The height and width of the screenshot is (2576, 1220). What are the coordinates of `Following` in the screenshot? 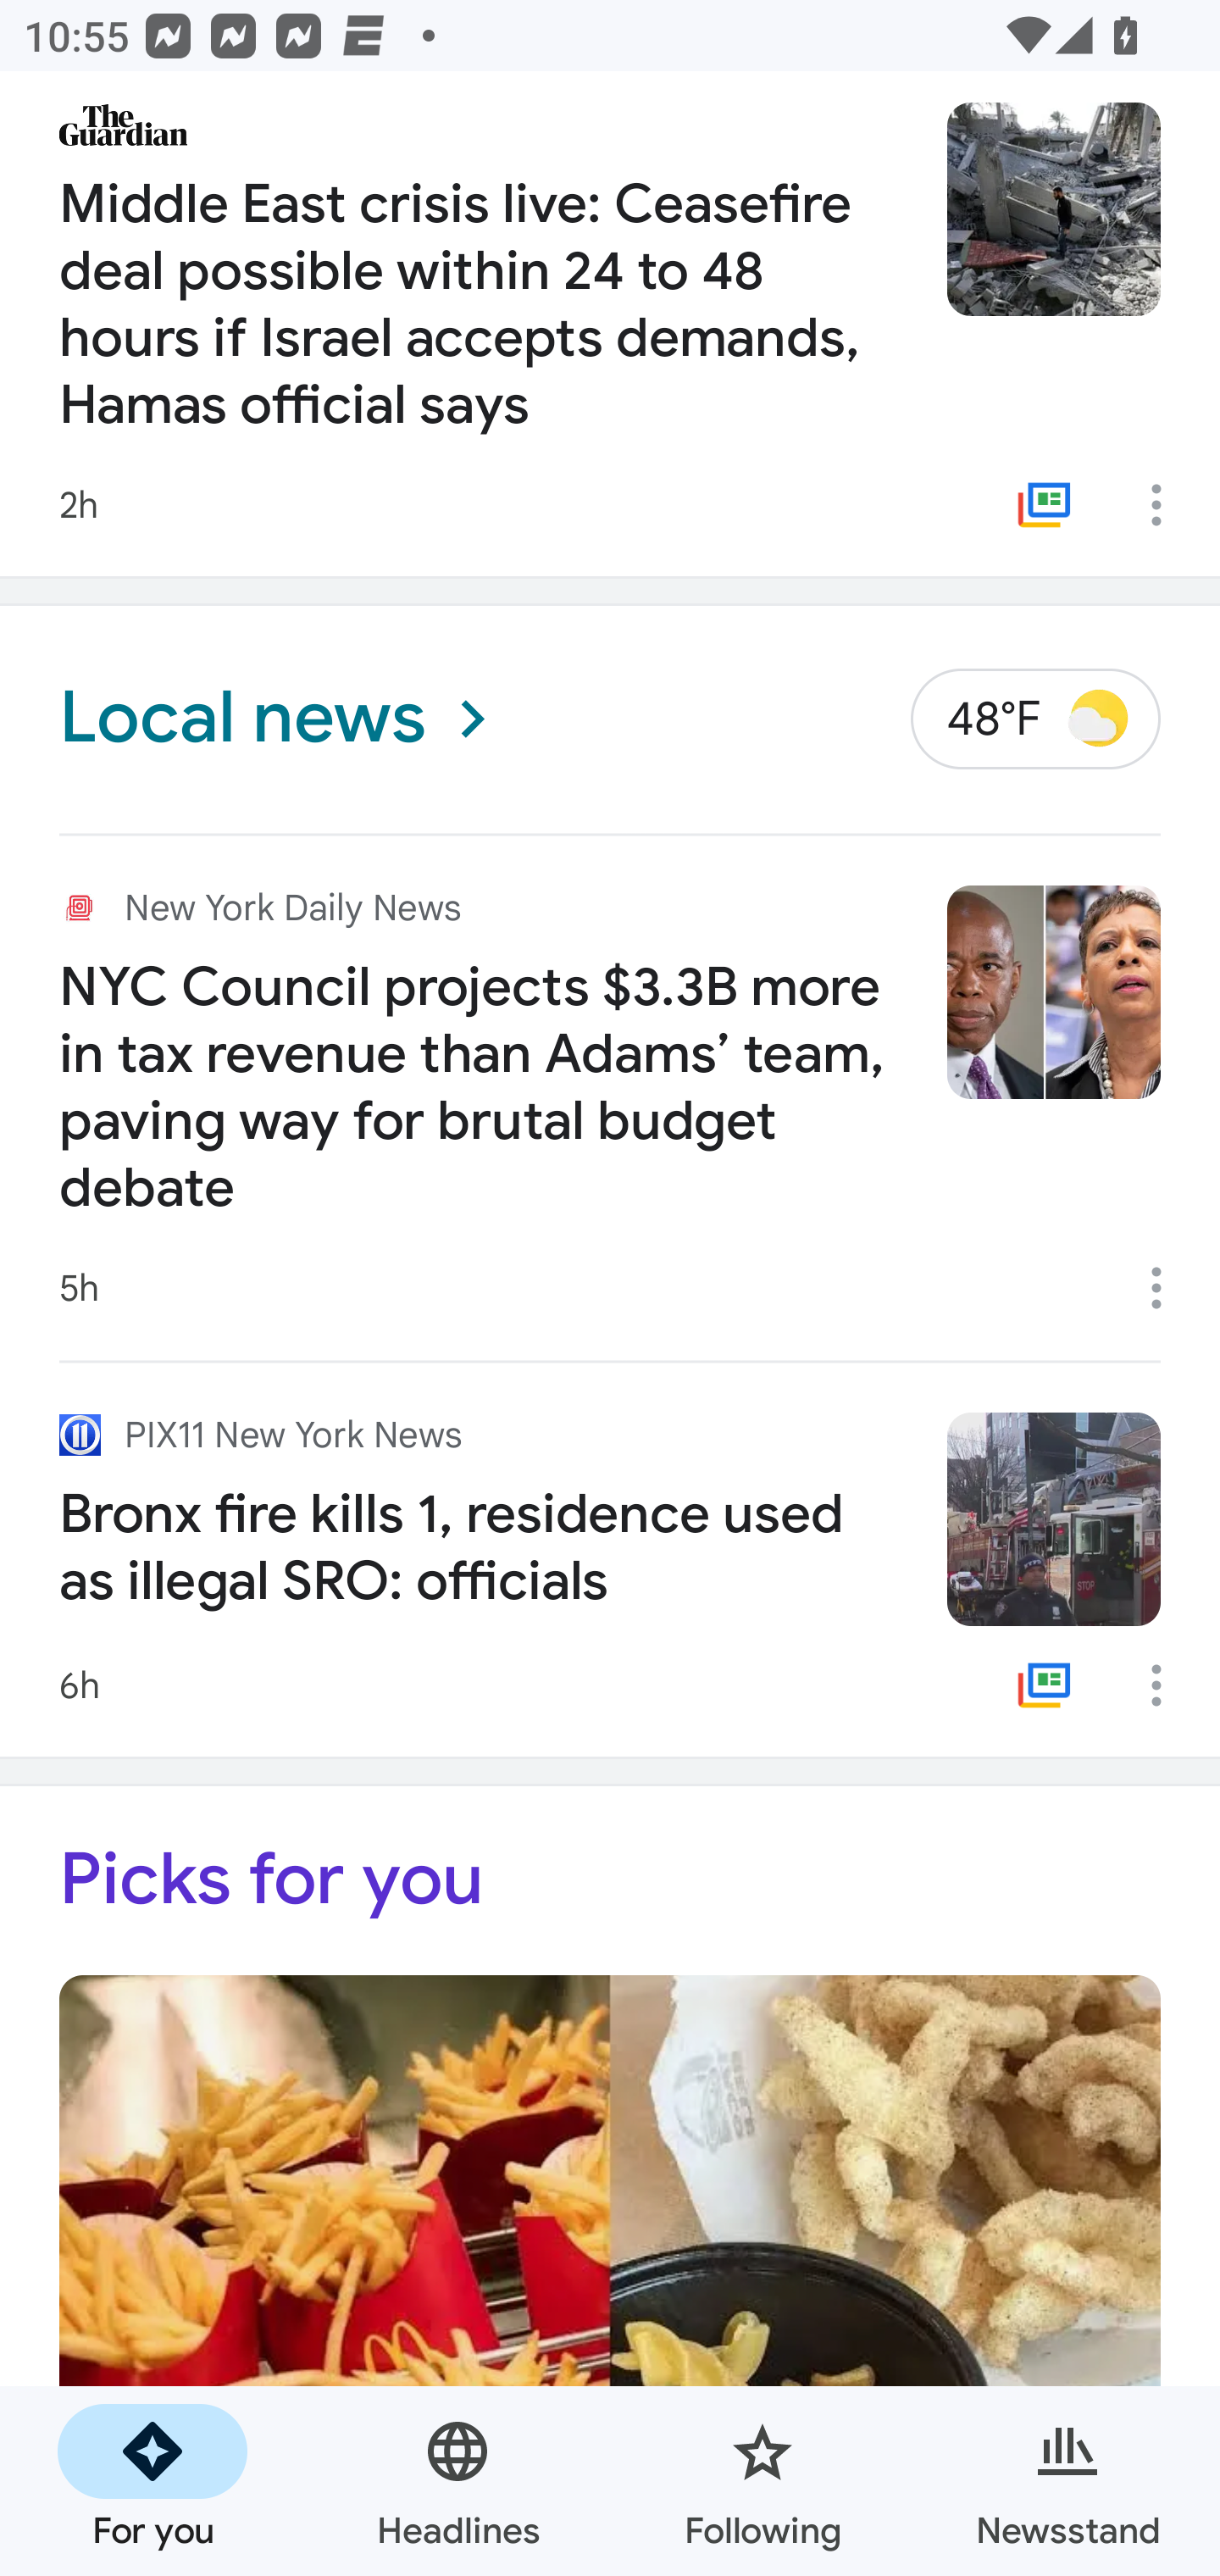 It's located at (762, 2481).